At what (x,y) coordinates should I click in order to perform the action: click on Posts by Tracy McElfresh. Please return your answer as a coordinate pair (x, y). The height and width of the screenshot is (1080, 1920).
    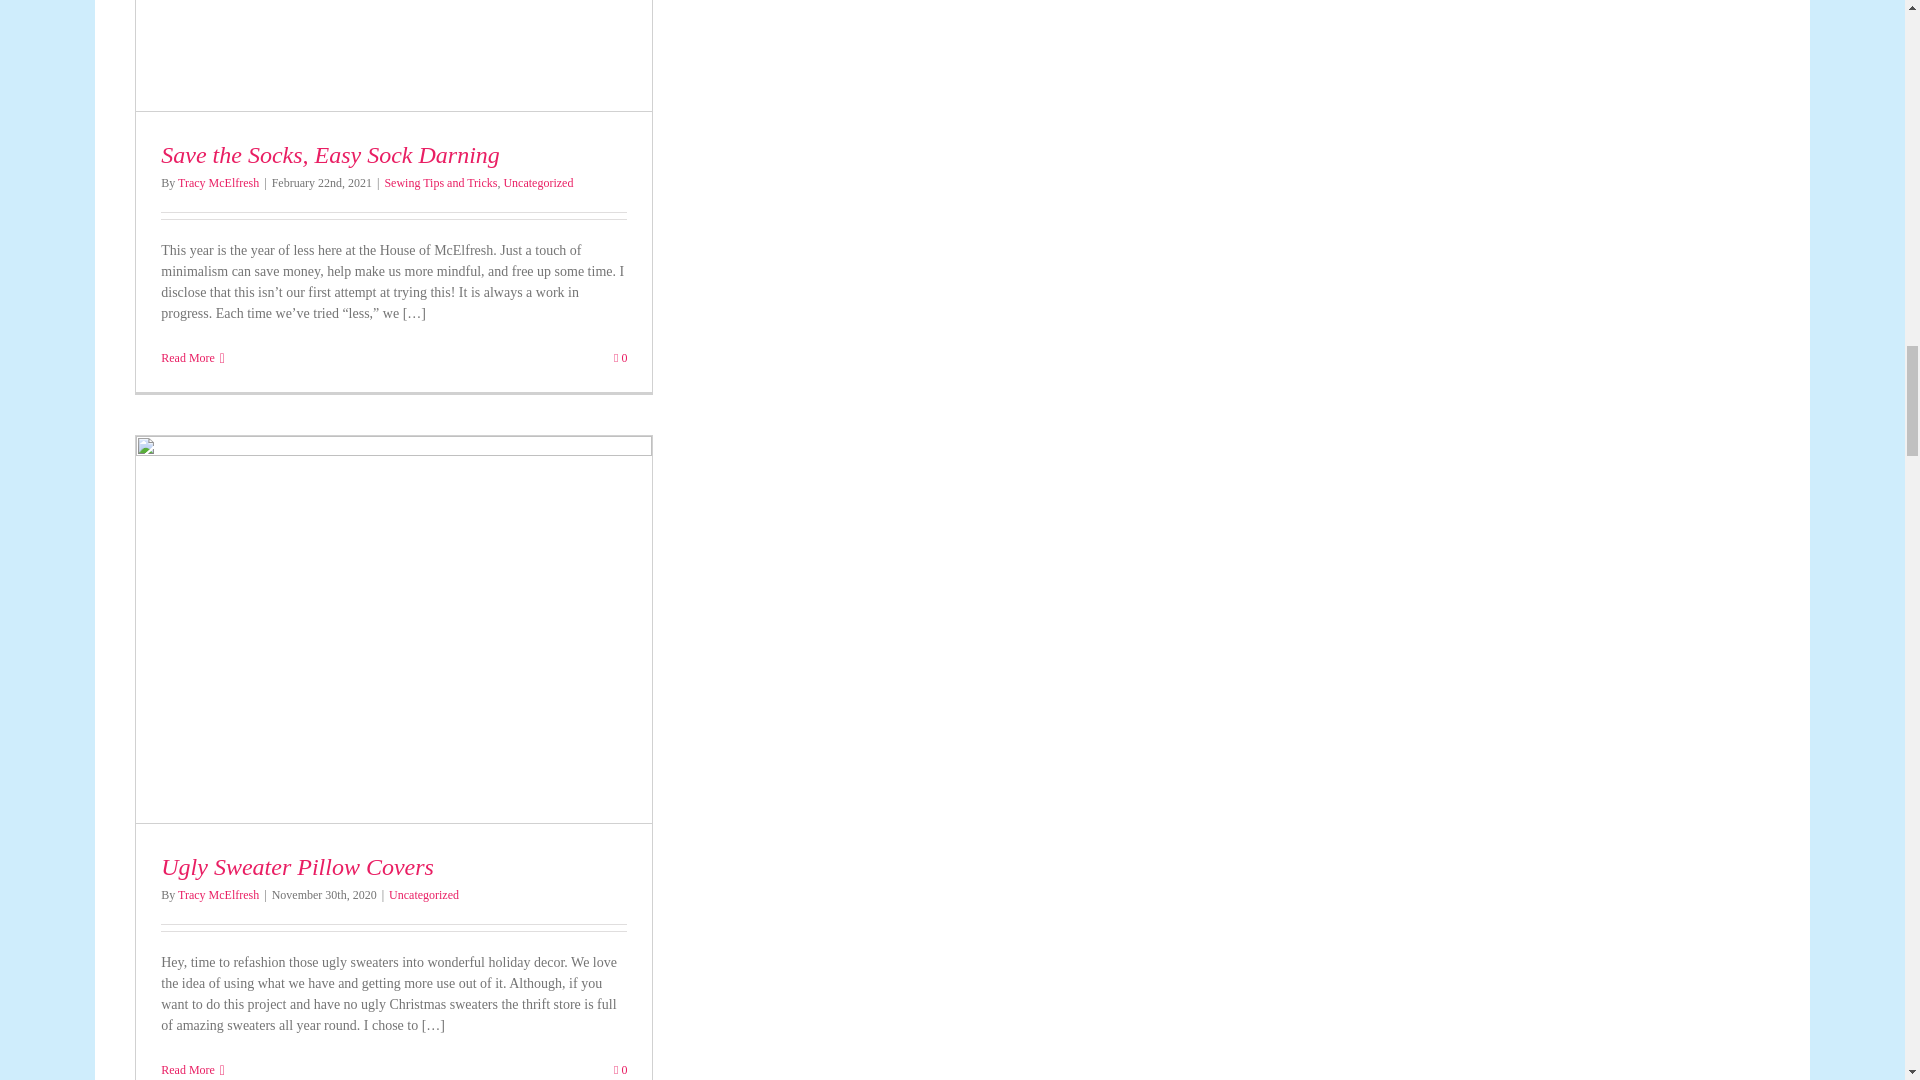
    Looking at the image, I should click on (218, 183).